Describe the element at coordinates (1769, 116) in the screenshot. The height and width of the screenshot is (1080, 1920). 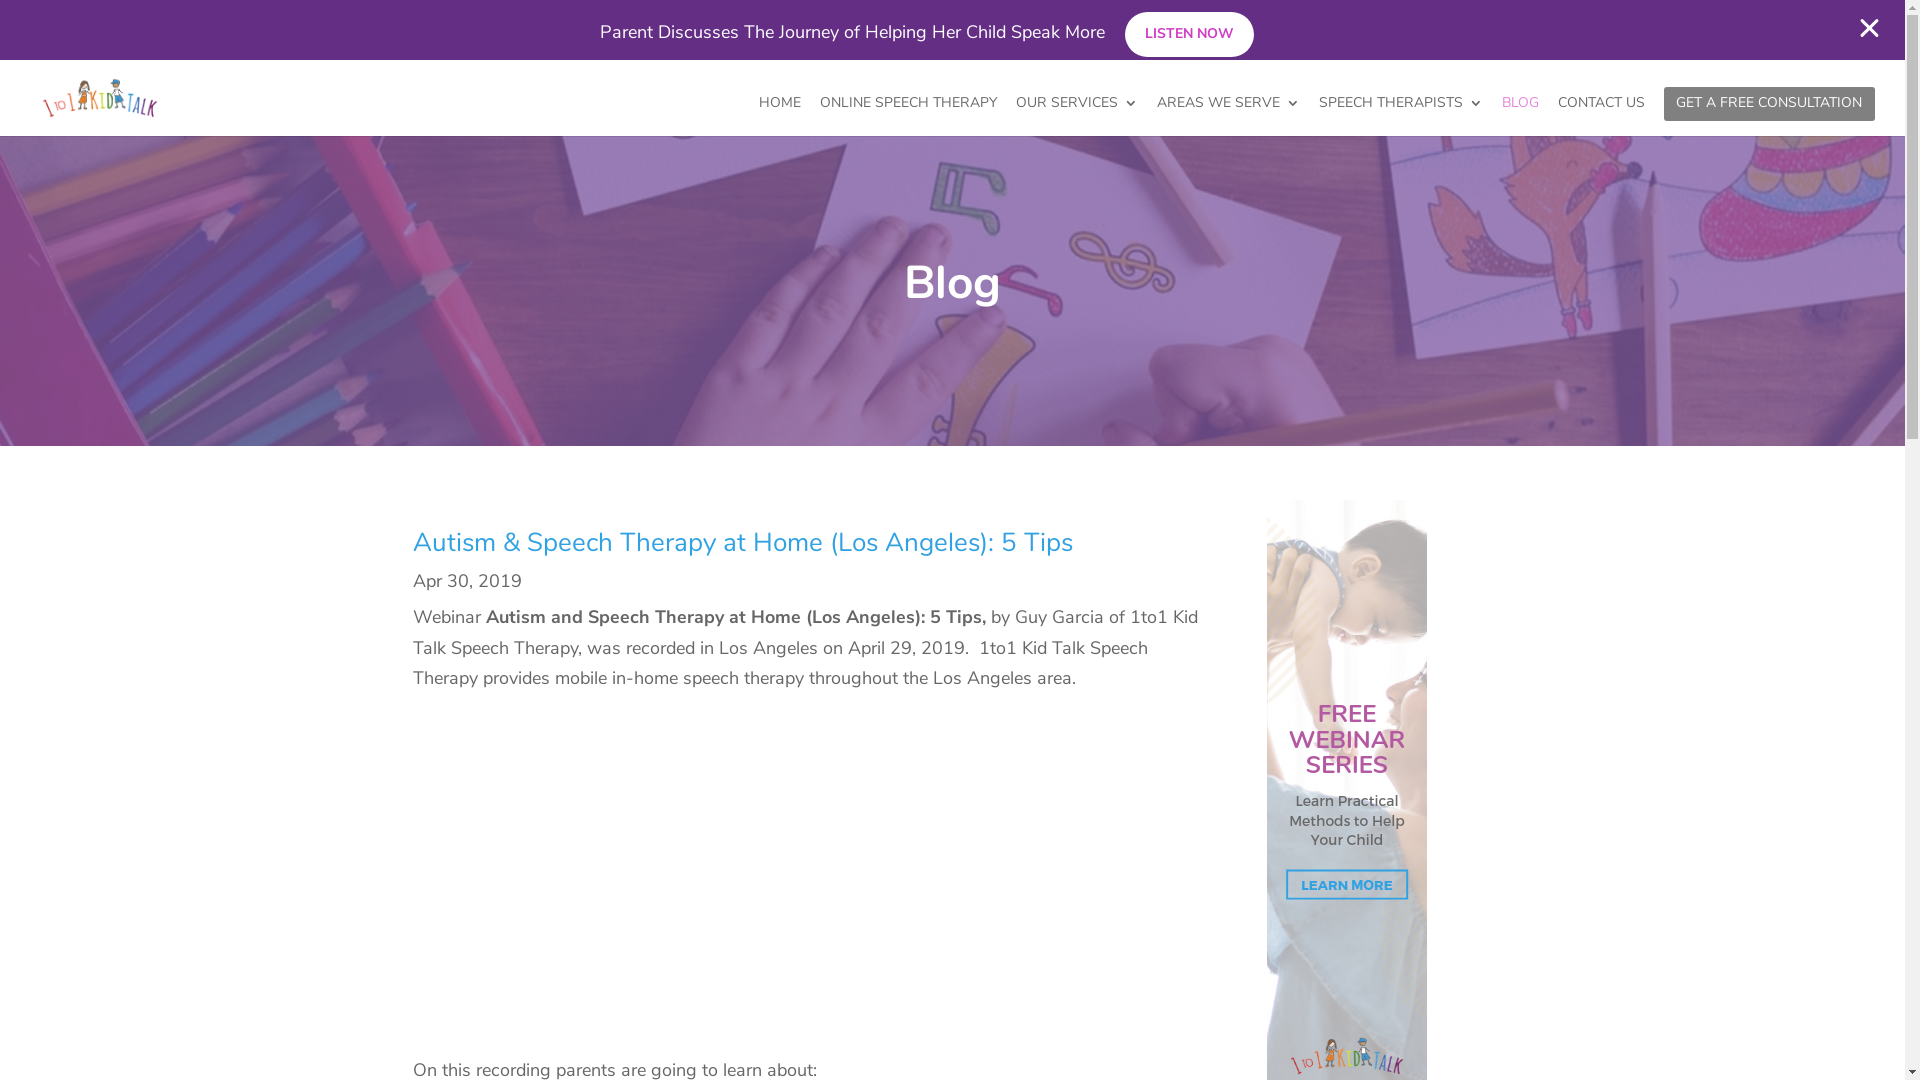
I see `GET A FREE CONSULTATION` at that location.